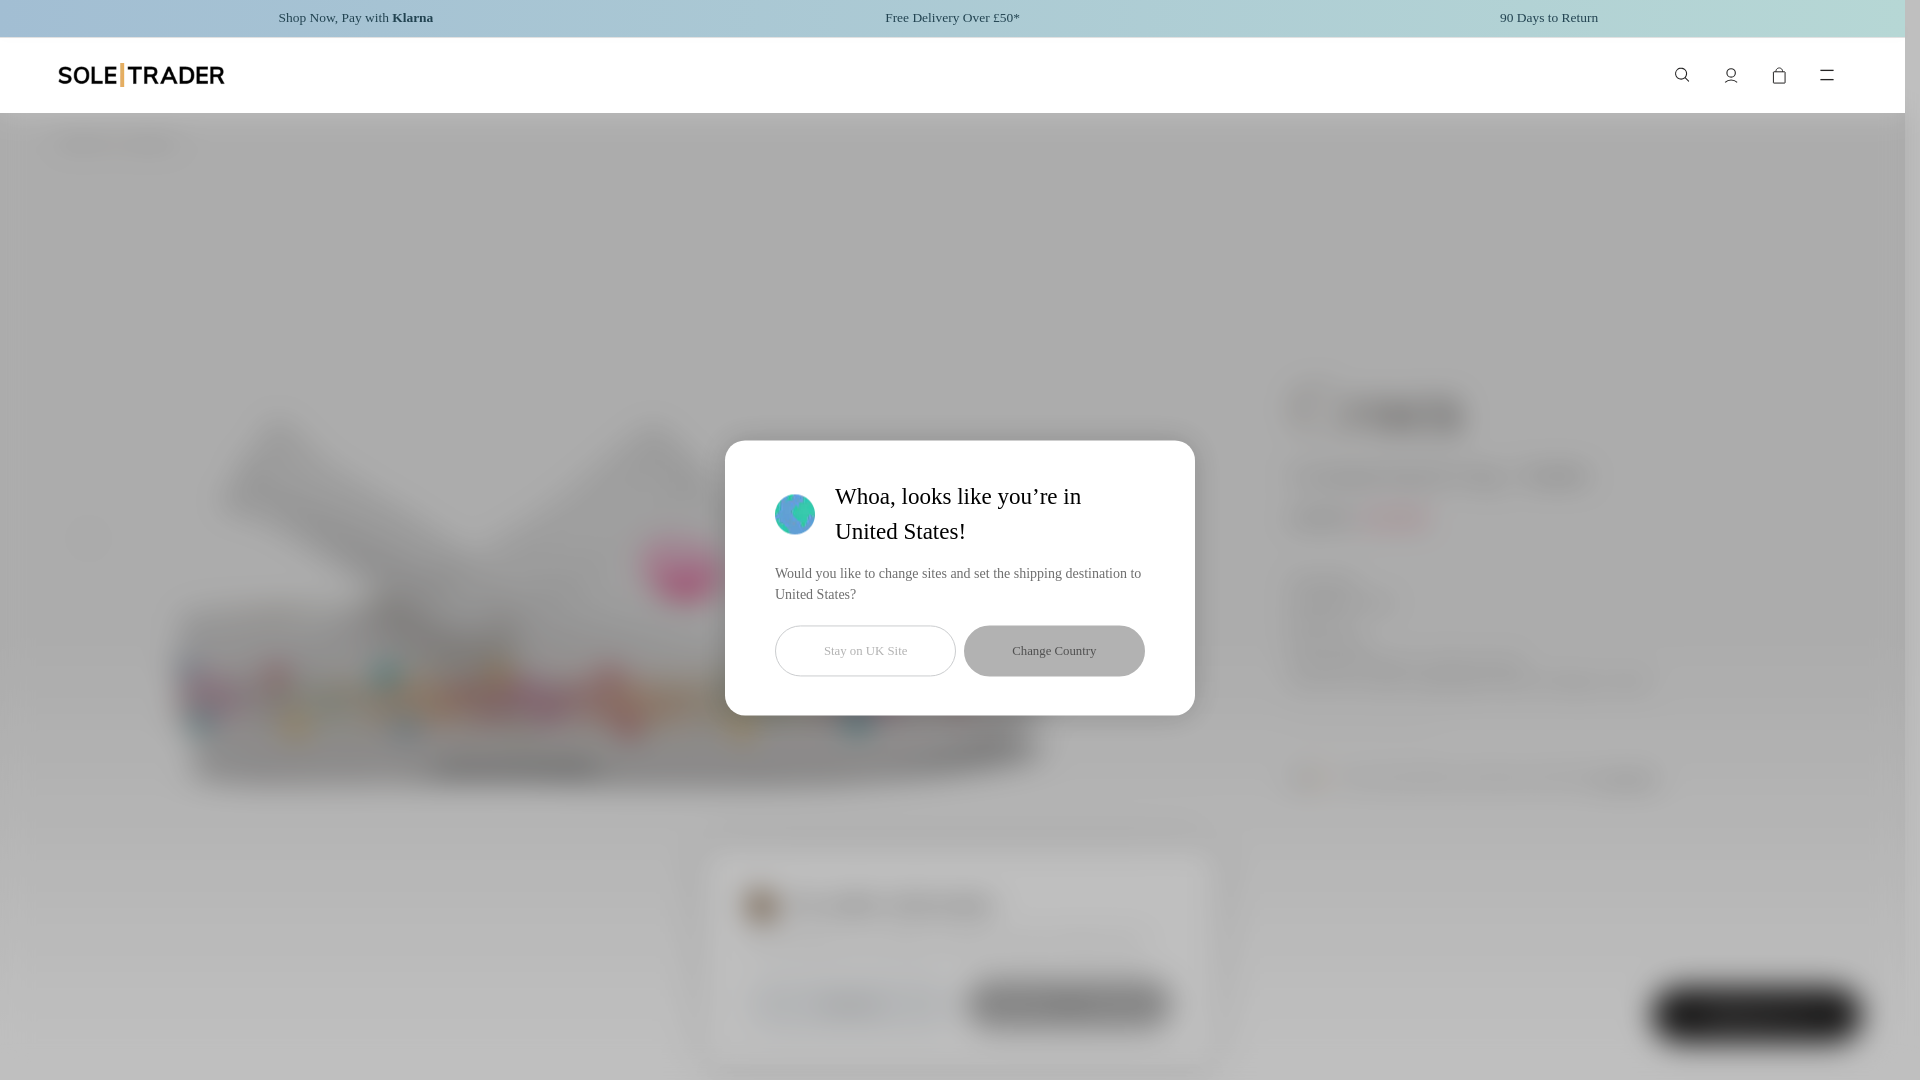 This screenshot has height=1080, width=1920. What do you see at coordinates (1826, 75) in the screenshot?
I see `Menu` at bounding box center [1826, 75].